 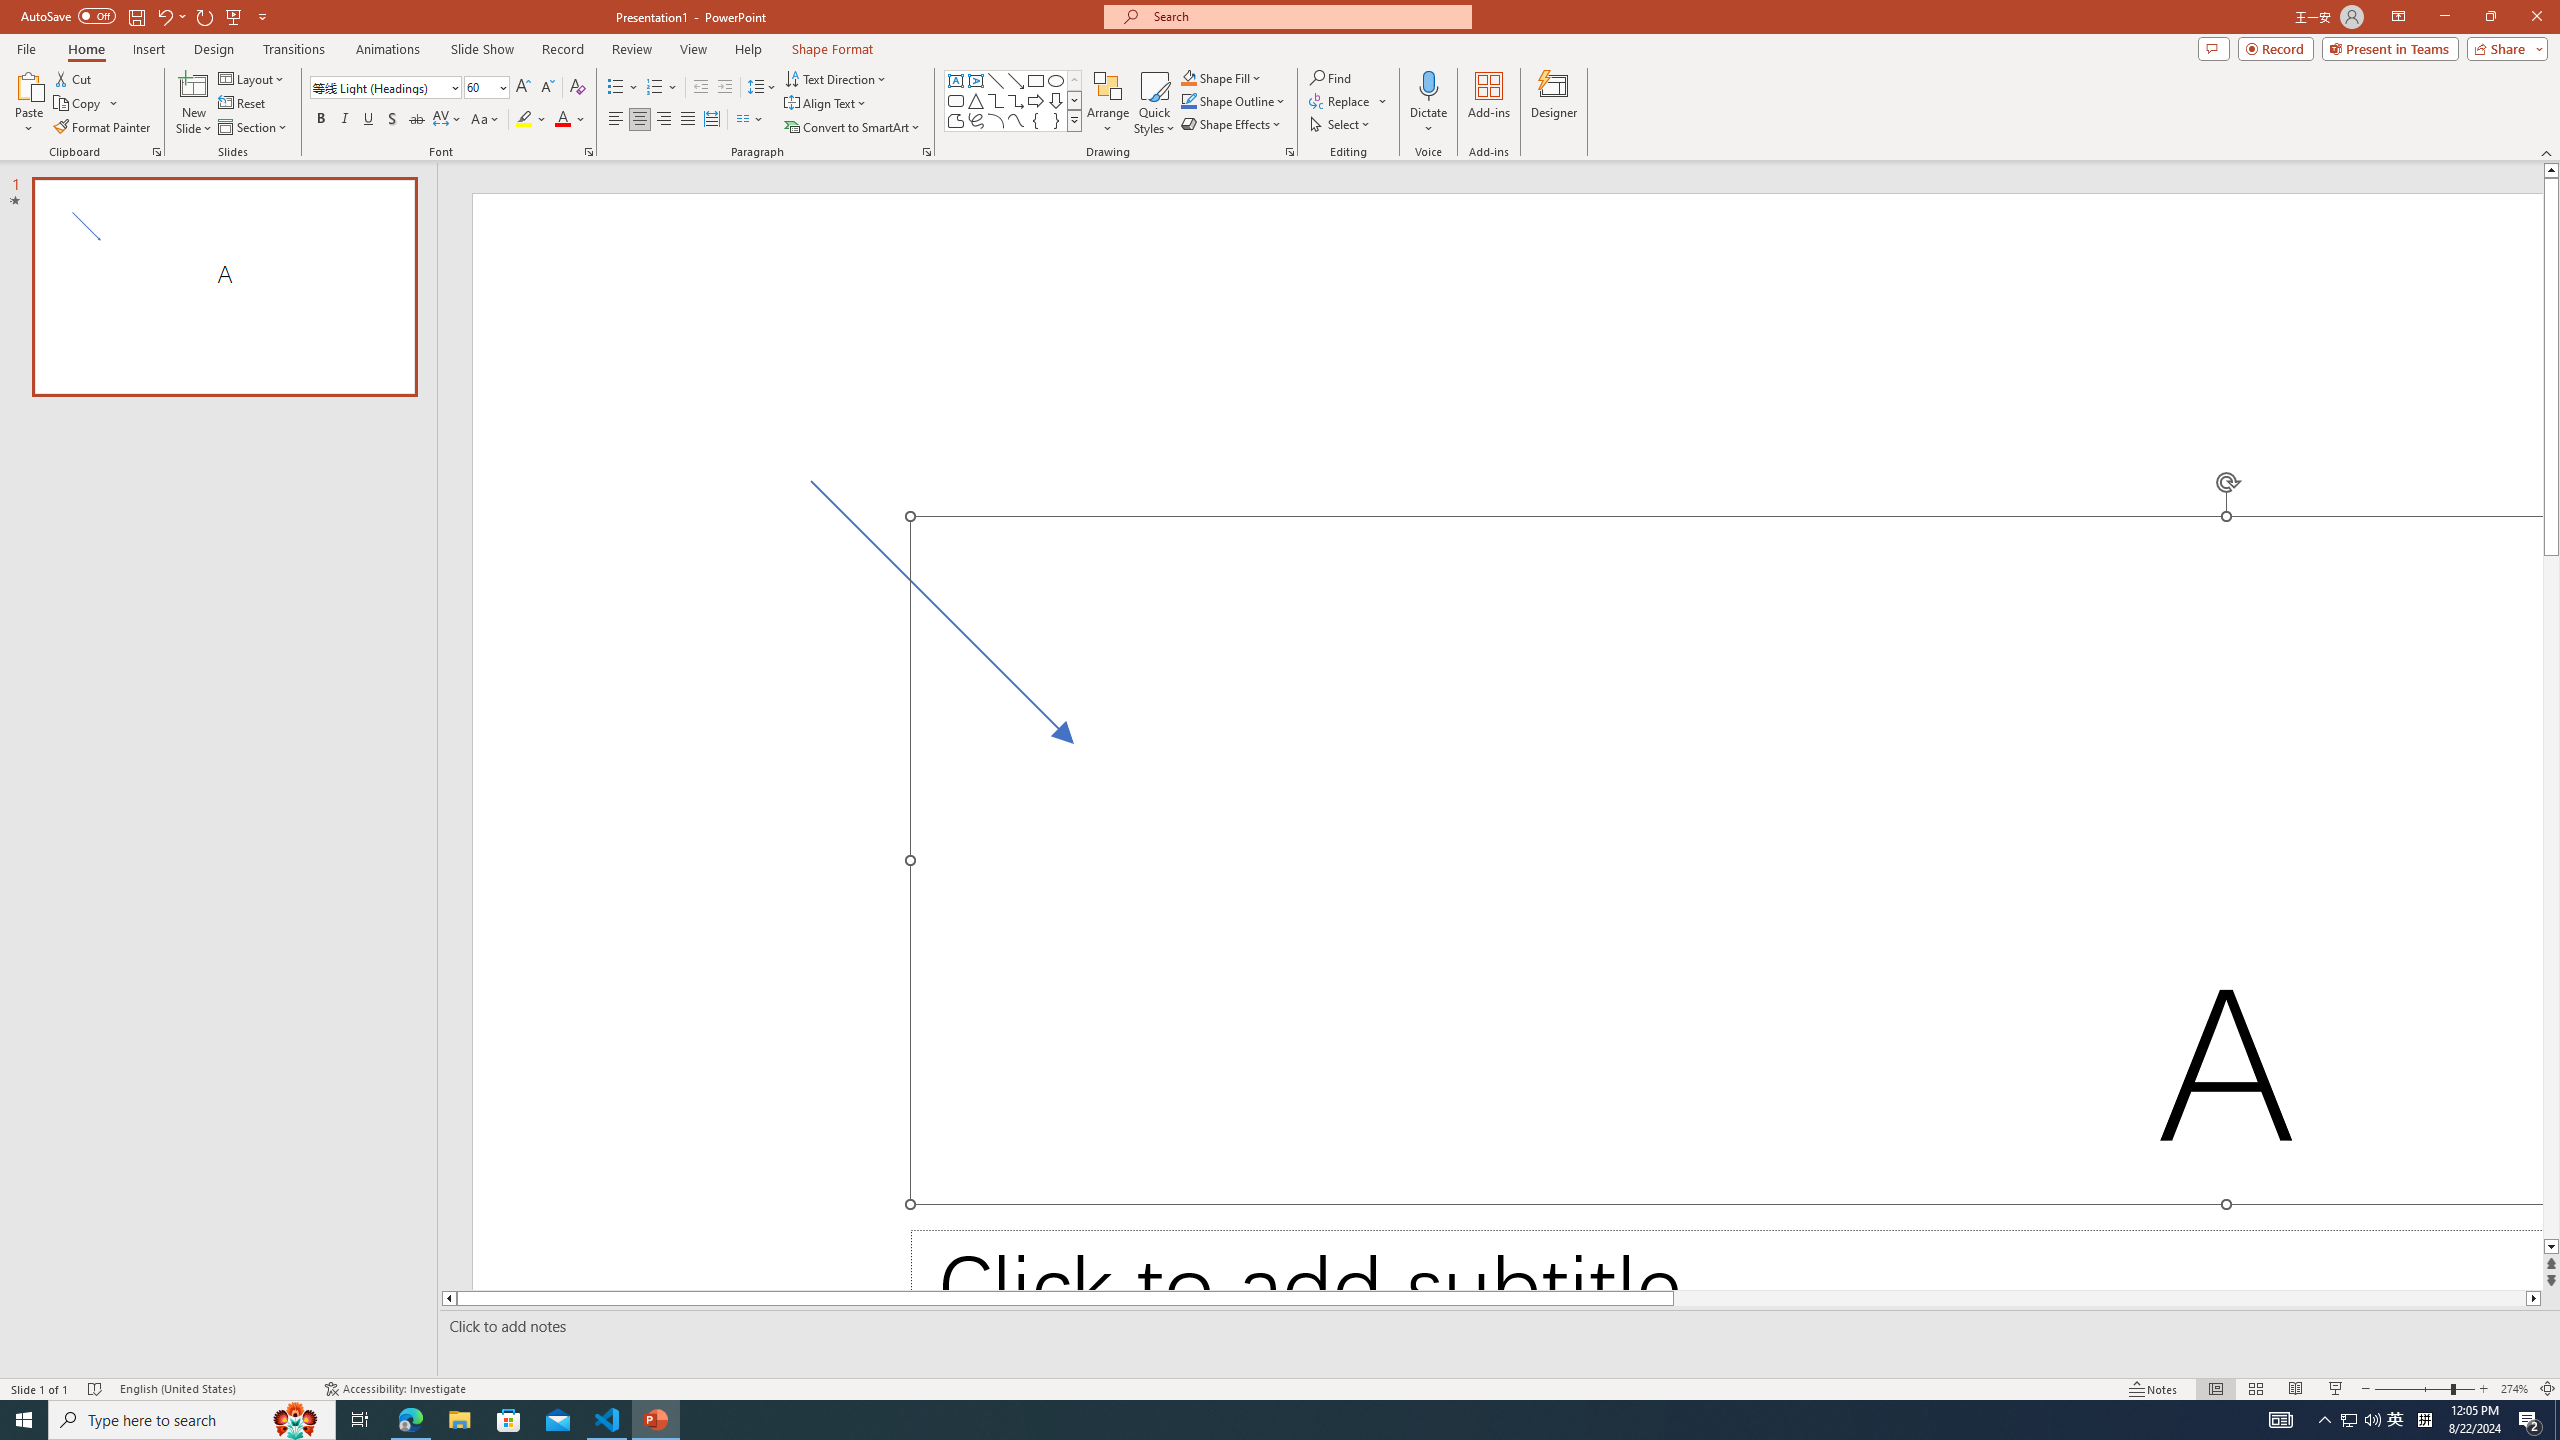 I want to click on Subtitle TextBox, so click(x=1726, y=1260).